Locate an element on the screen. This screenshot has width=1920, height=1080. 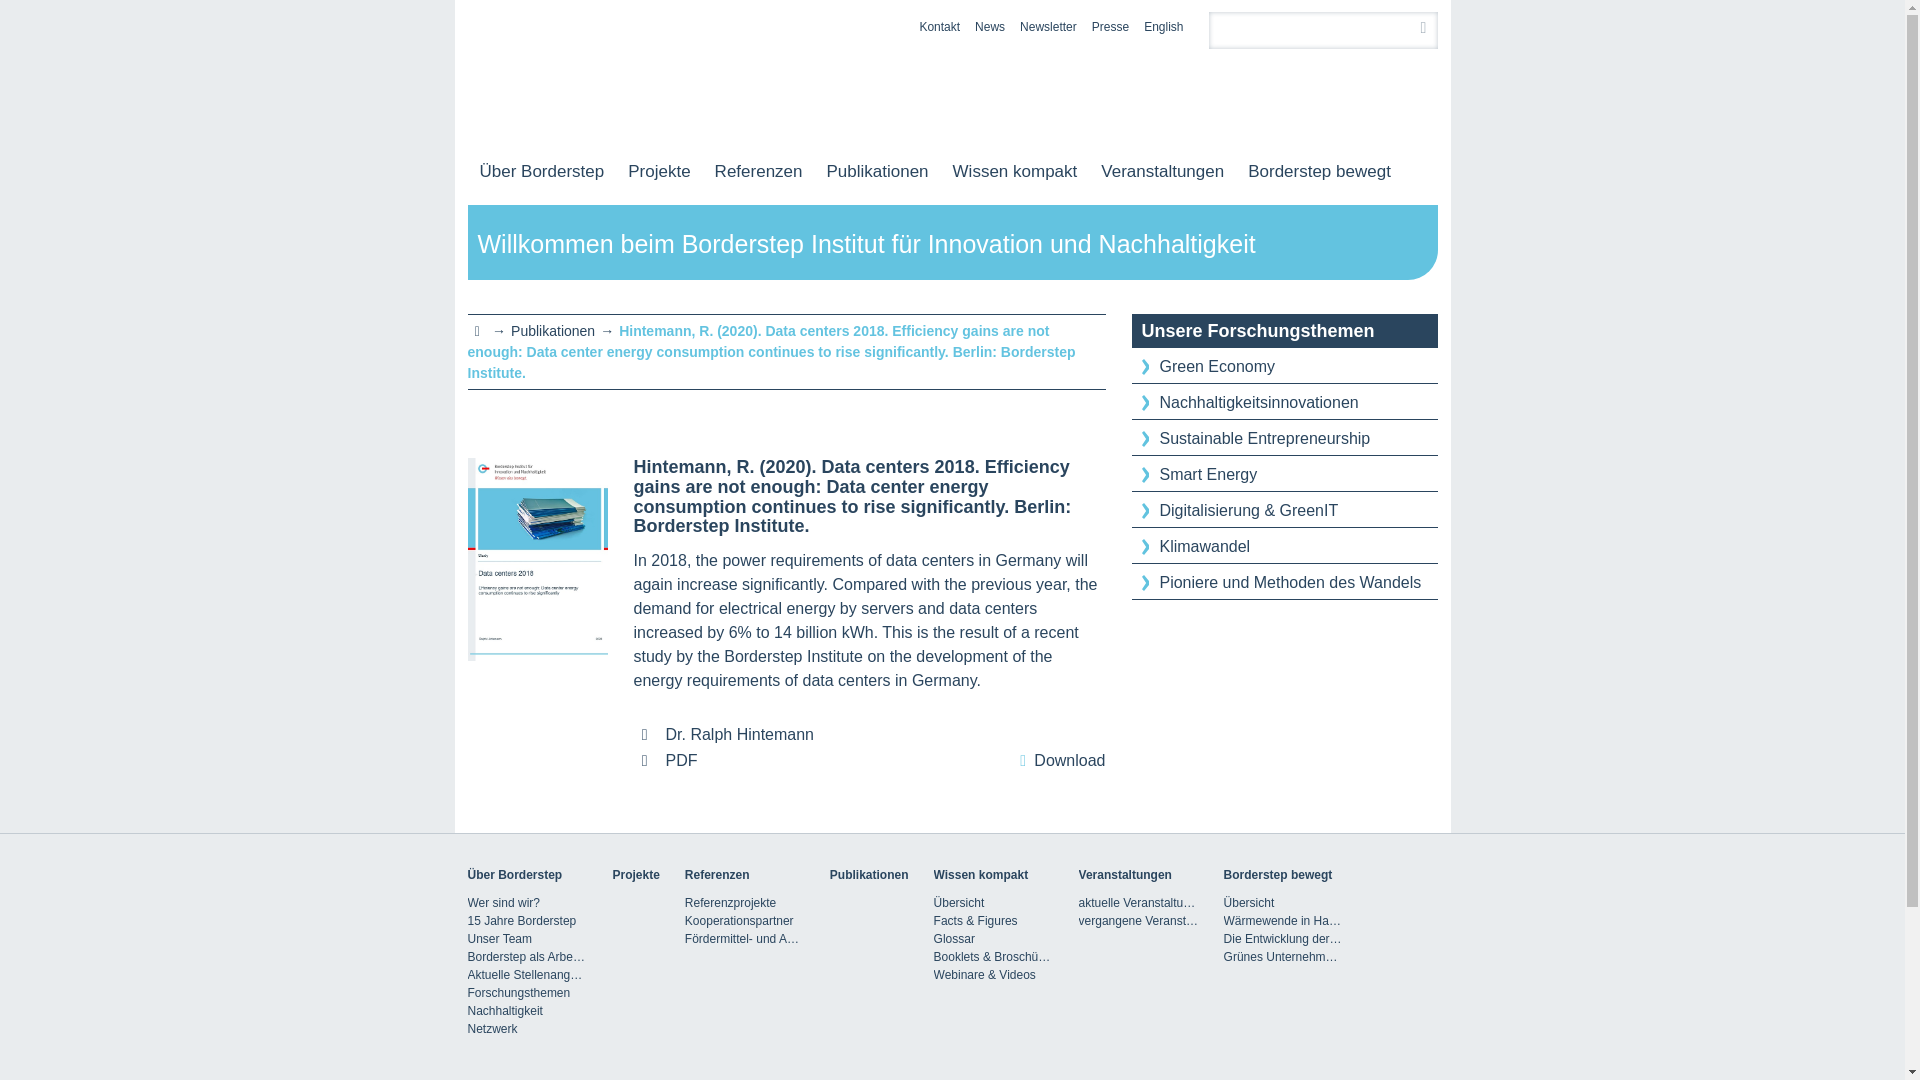
News is located at coordinates (990, 26).